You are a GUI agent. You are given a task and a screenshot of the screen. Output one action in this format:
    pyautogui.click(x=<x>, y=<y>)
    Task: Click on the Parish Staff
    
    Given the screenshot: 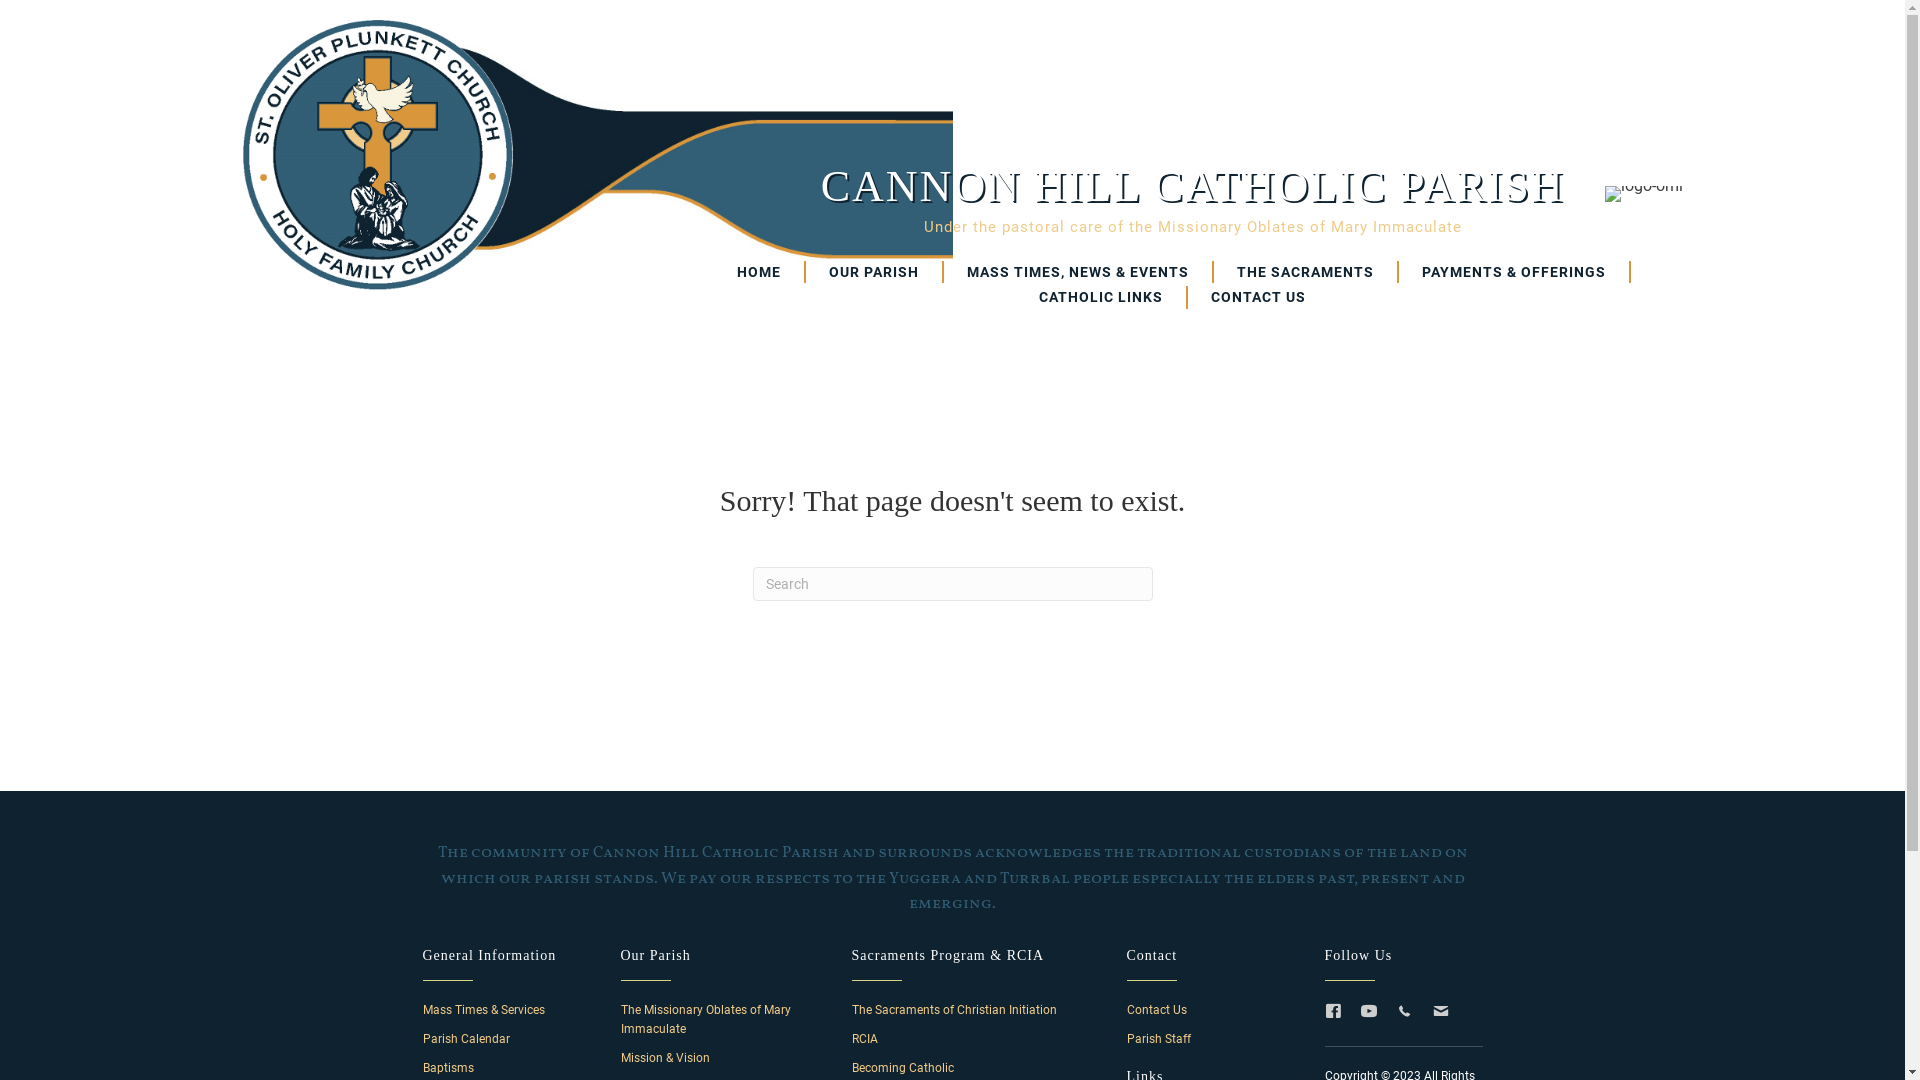 What is the action you would take?
    pyautogui.click(x=1158, y=1039)
    